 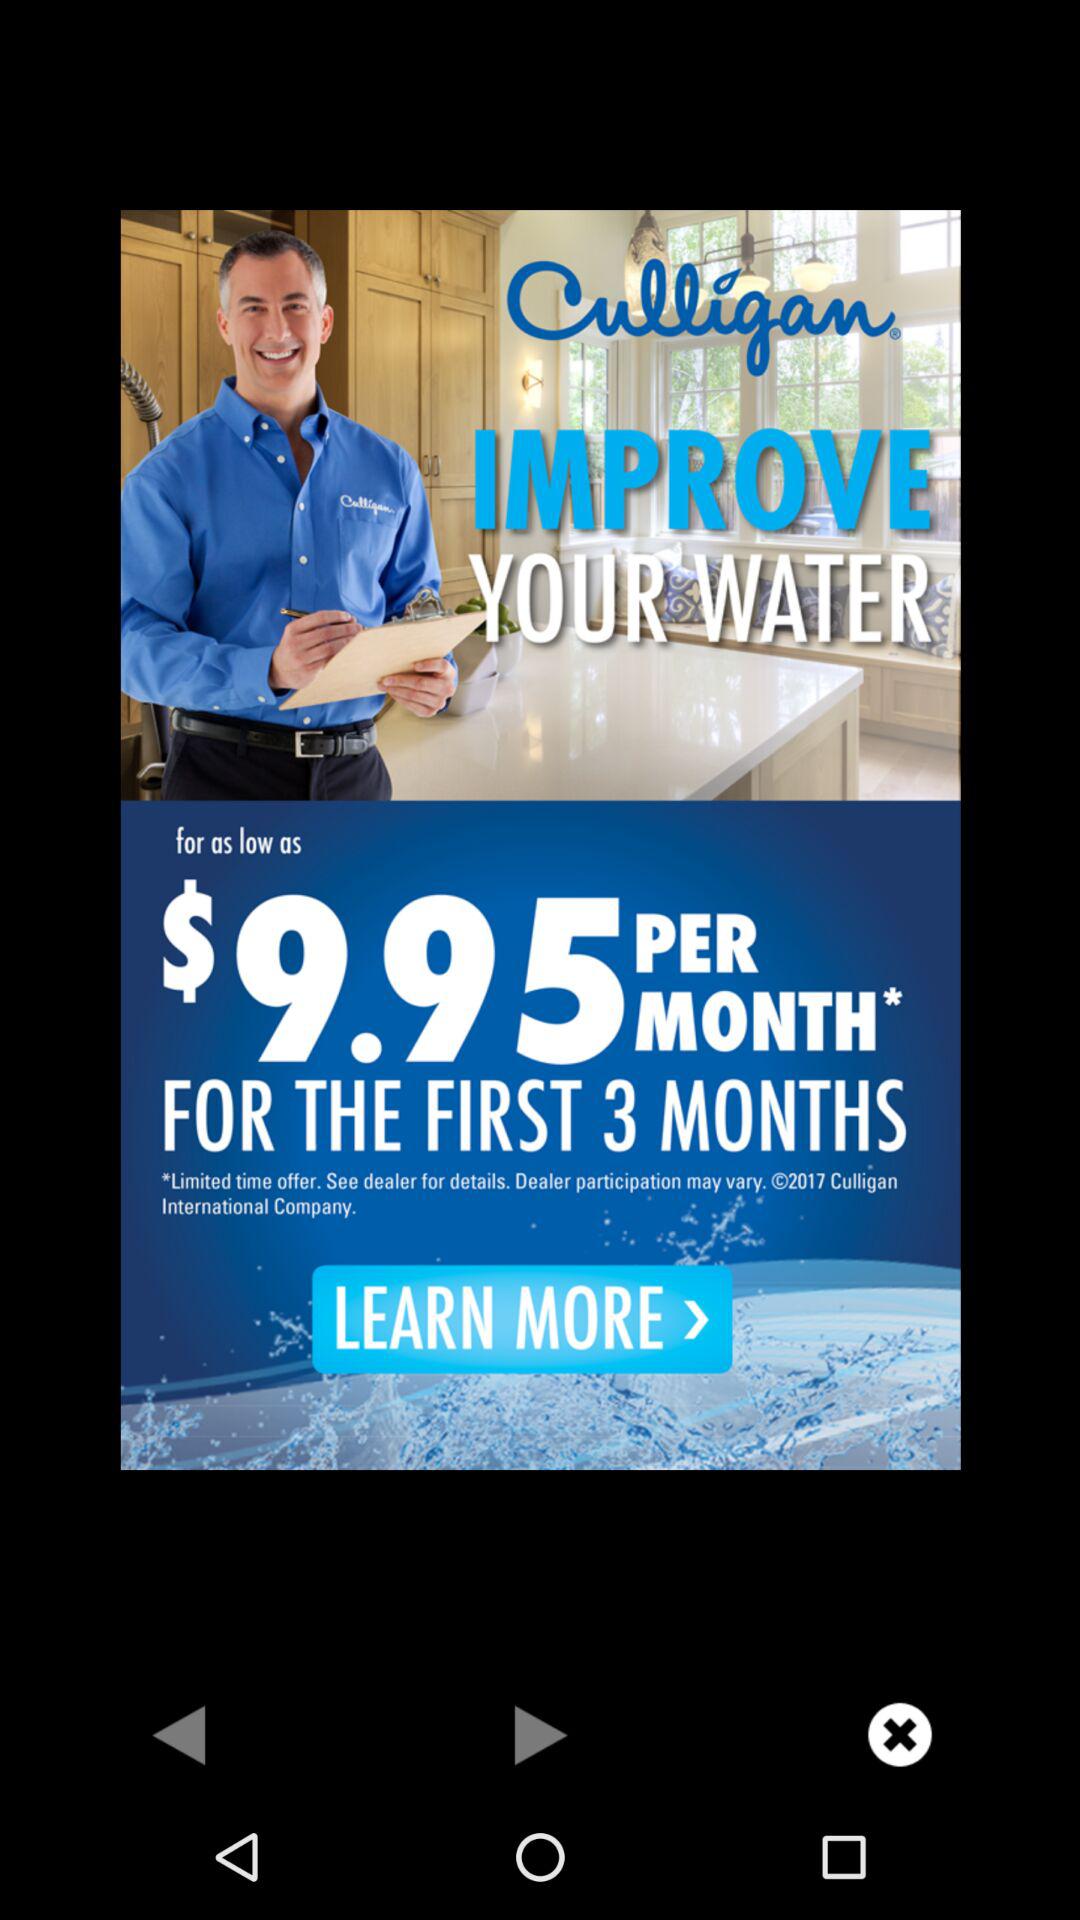 What do you see at coordinates (180, 1734) in the screenshot?
I see `goto next` at bounding box center [180, 1734].